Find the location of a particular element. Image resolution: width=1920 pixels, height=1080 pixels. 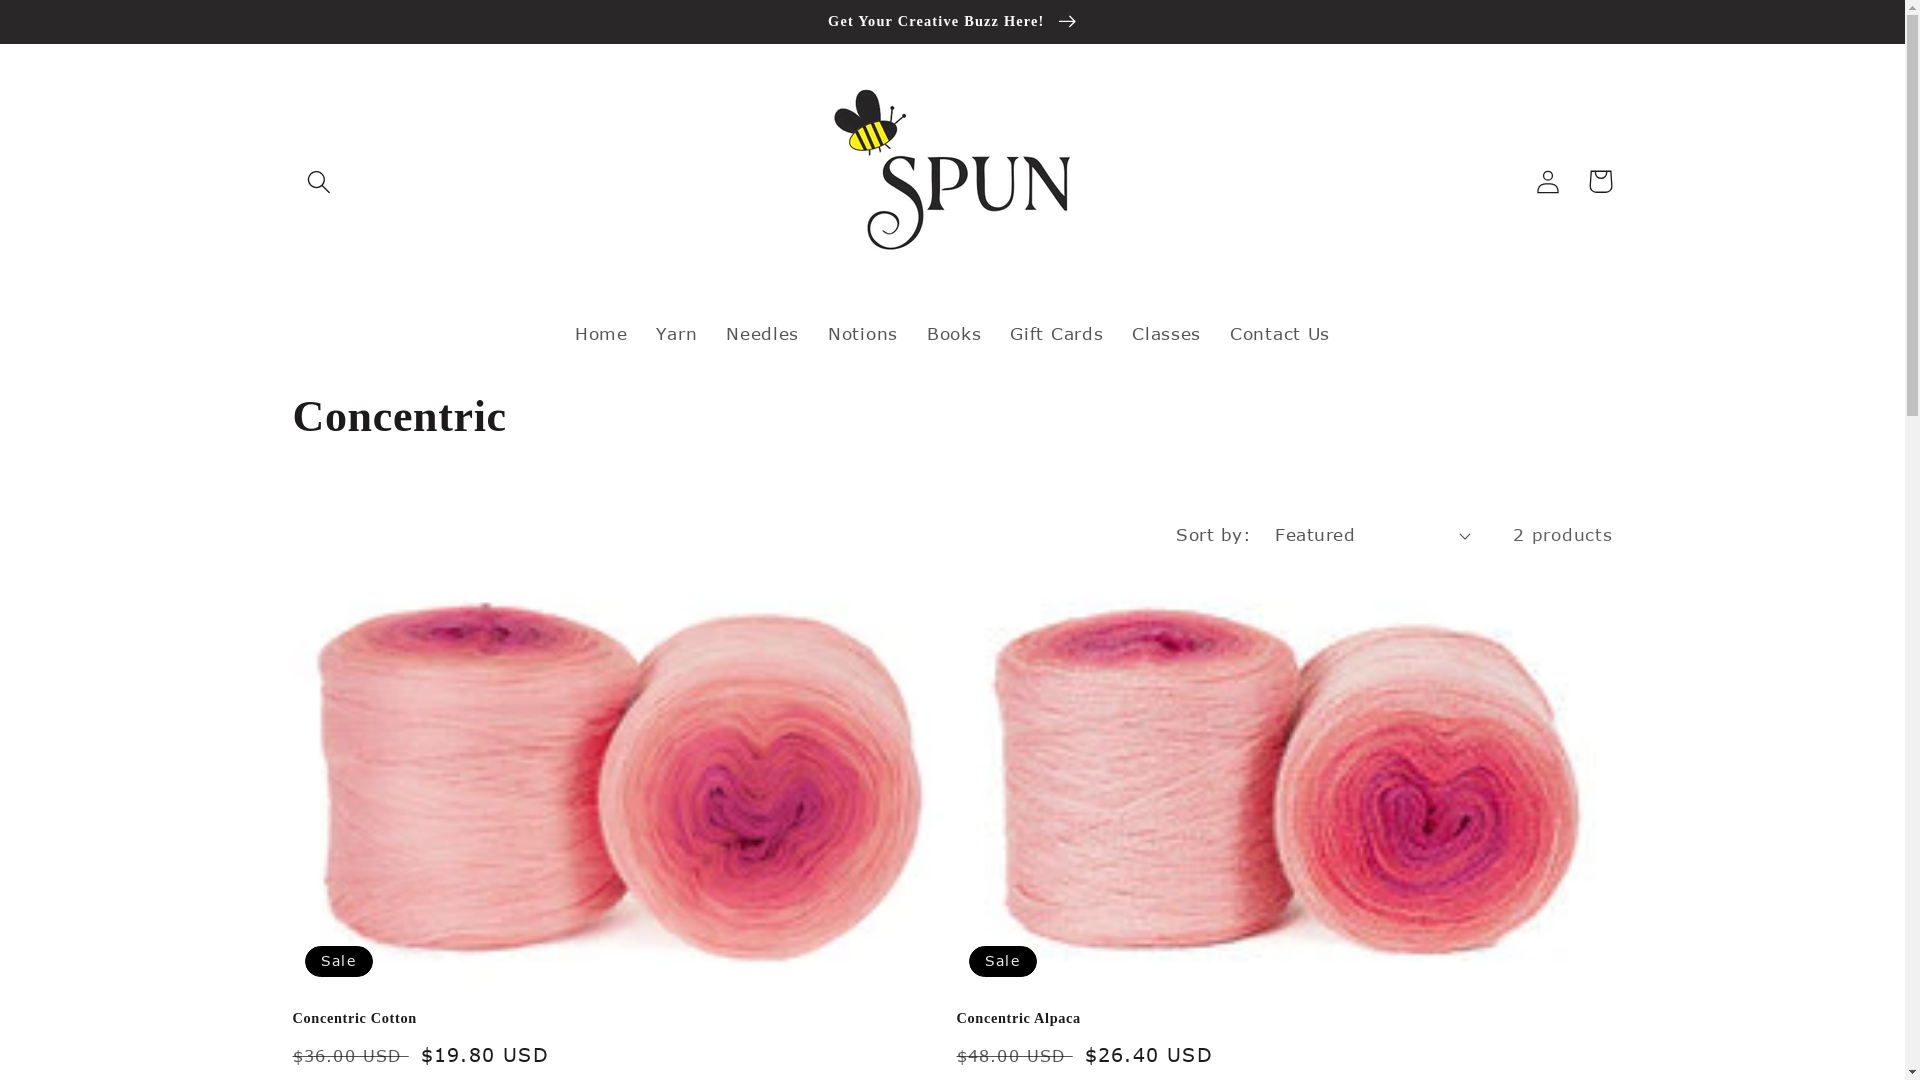

Contact Us is located at coordinates (1280, 333).